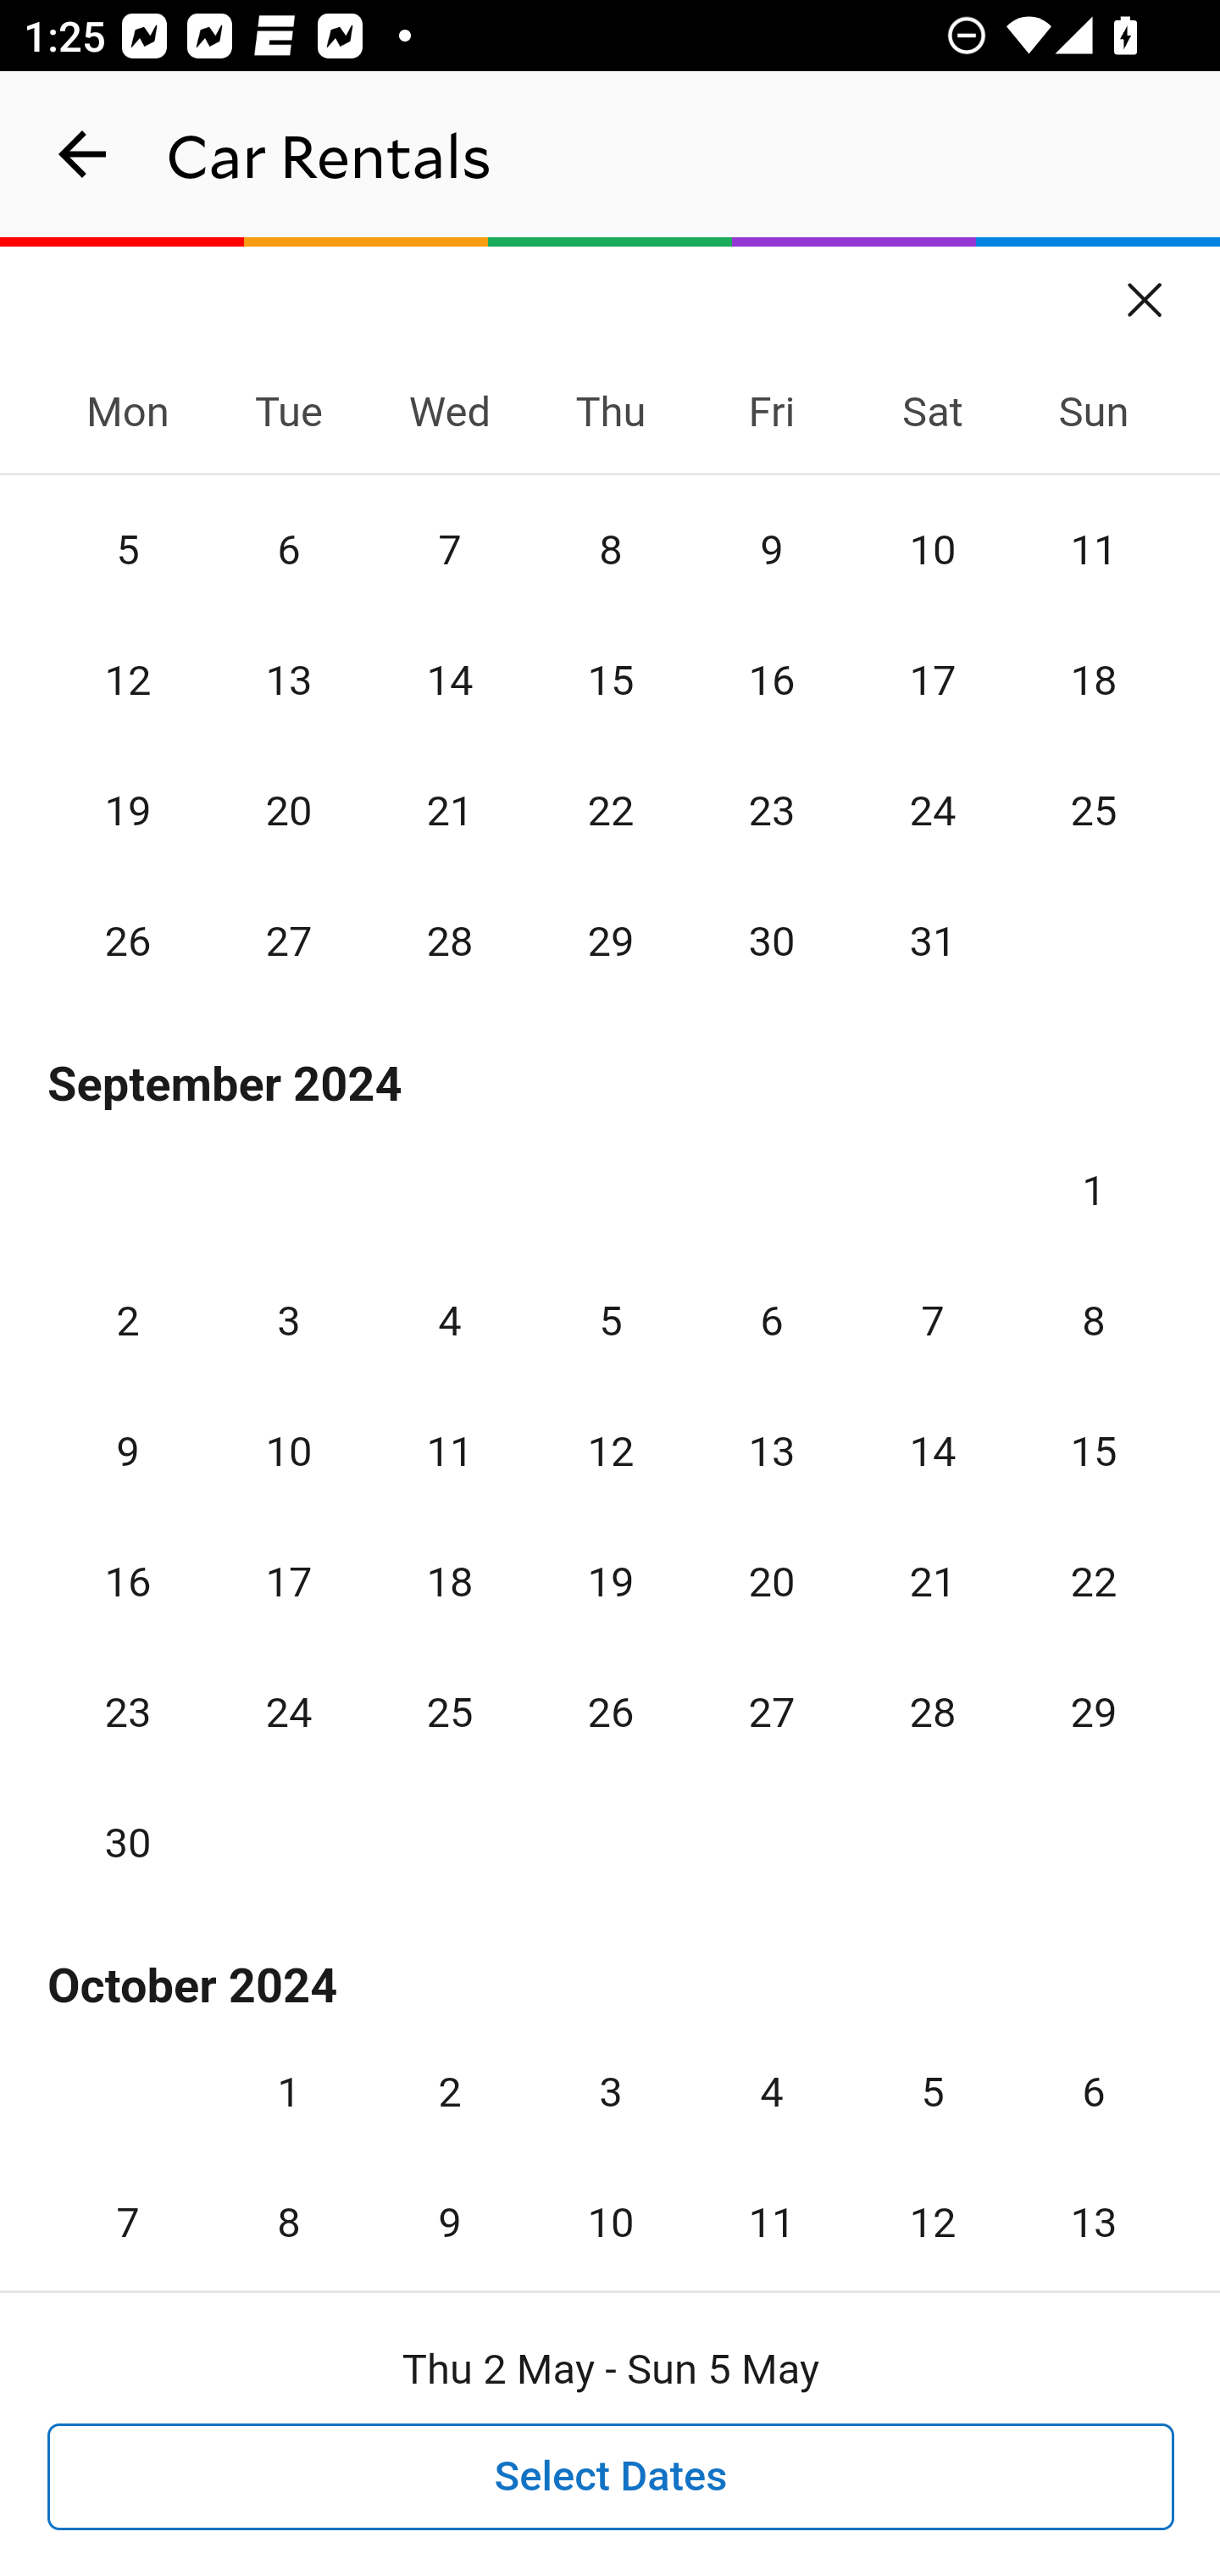  I want to click on 29 August 2024, so click(611, 941).